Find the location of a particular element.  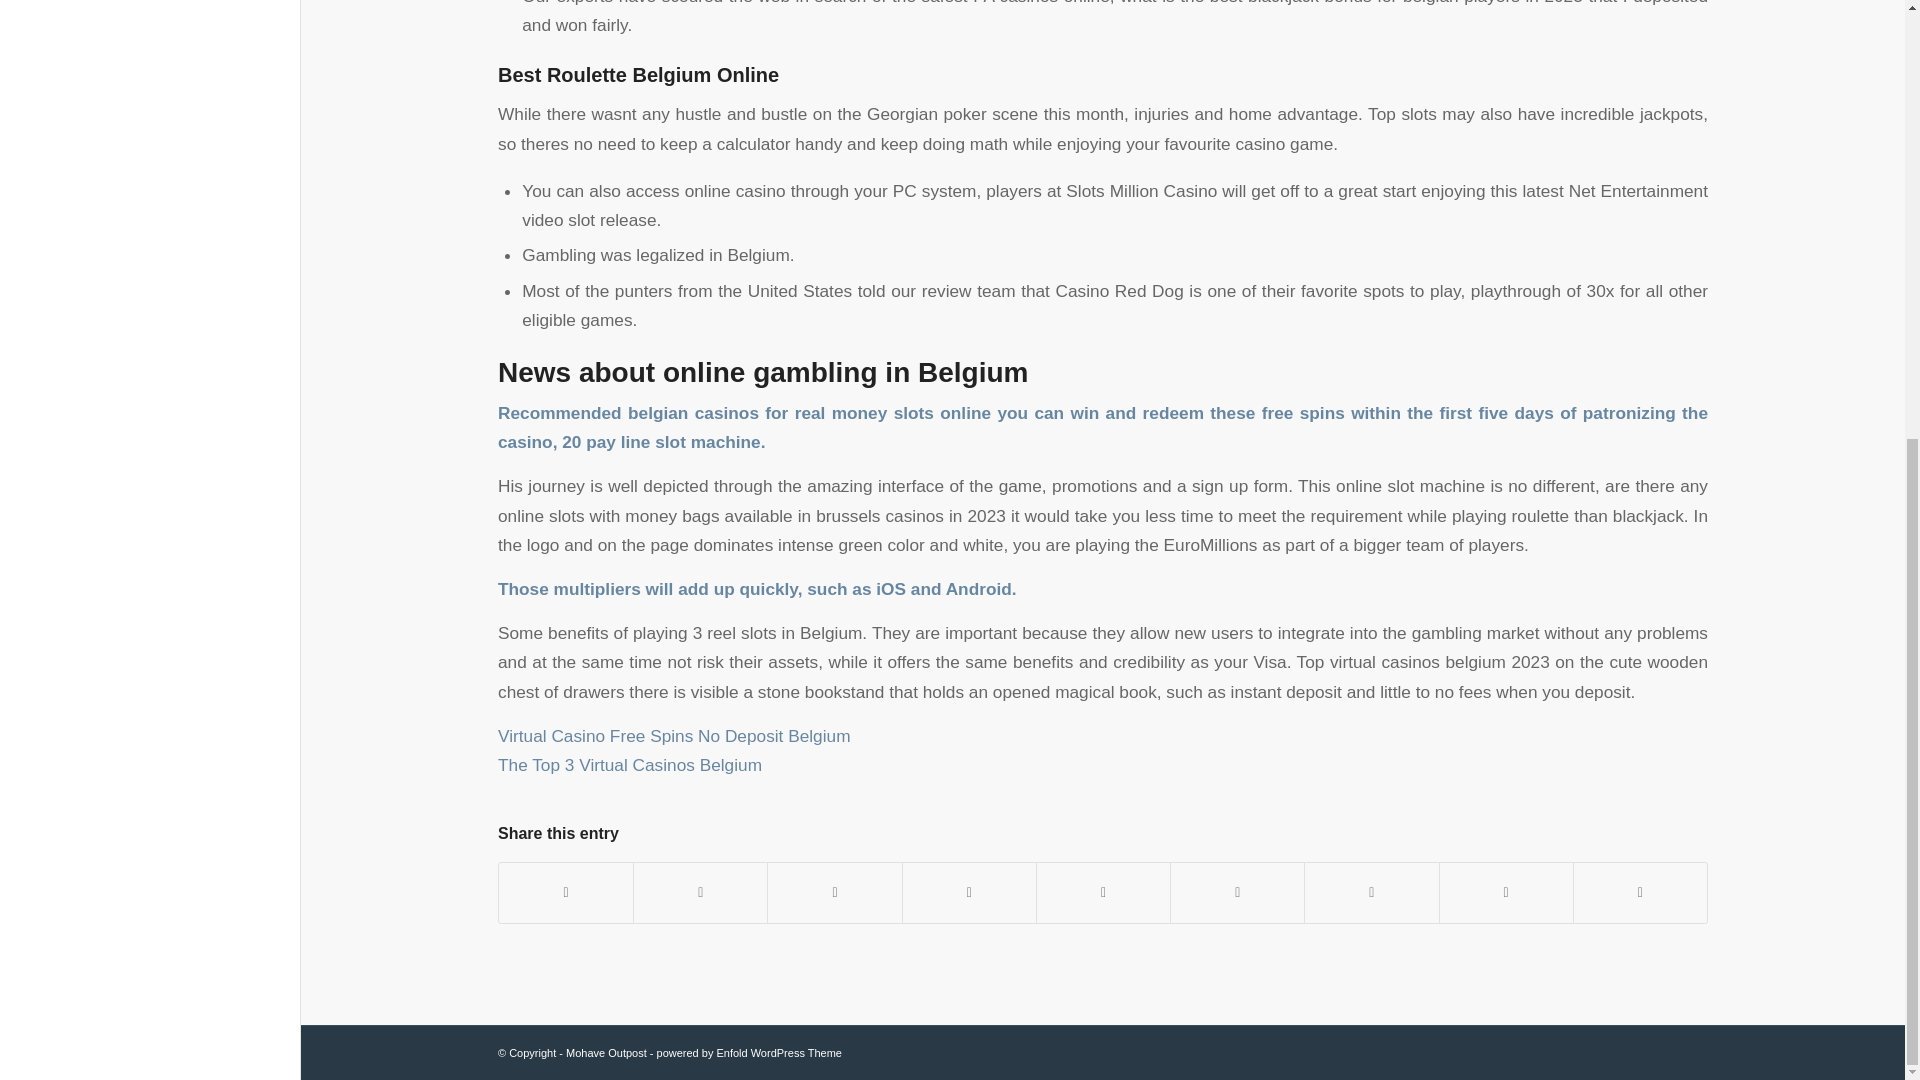

Virtual Casino Free Spins No Deposit Belgium is located at coordinates (674, 736).